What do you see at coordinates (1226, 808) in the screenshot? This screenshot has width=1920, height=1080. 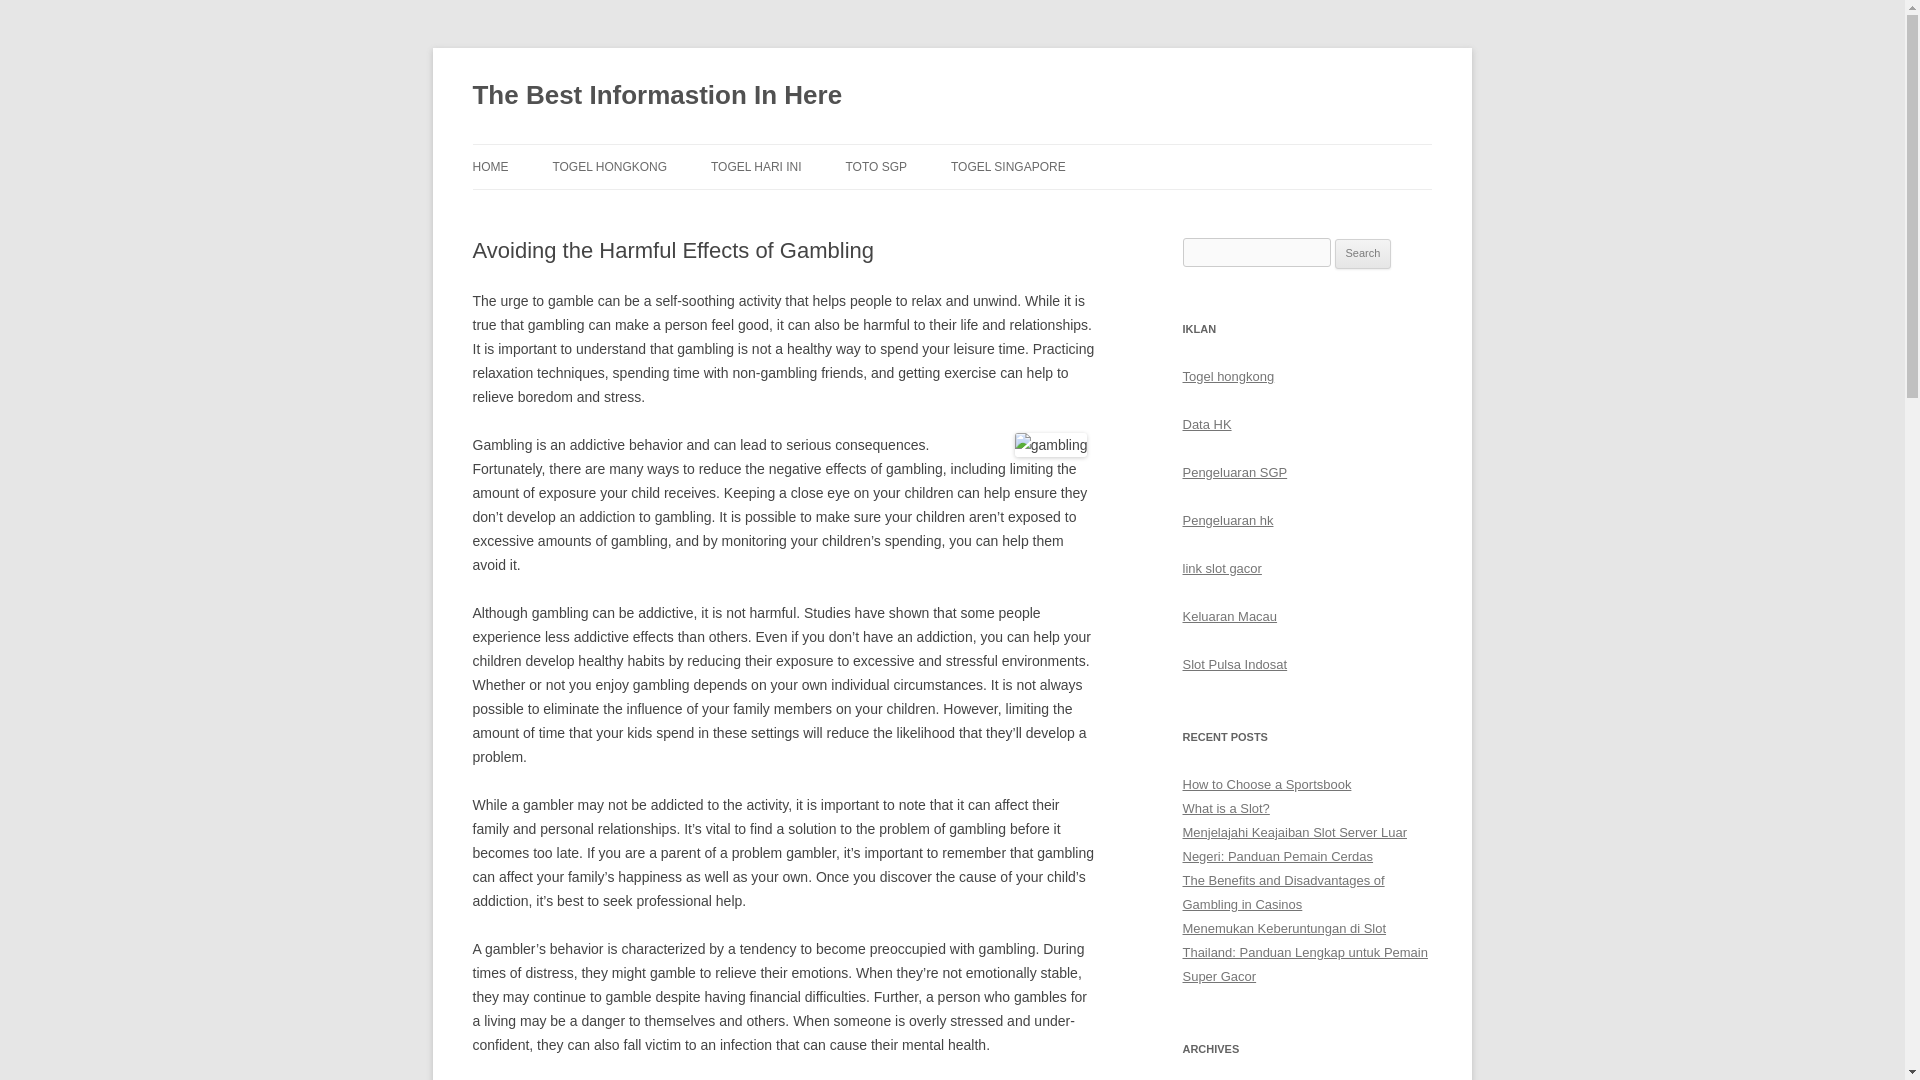 I see `What is a Slot?` at bounding box center [1226, 808].